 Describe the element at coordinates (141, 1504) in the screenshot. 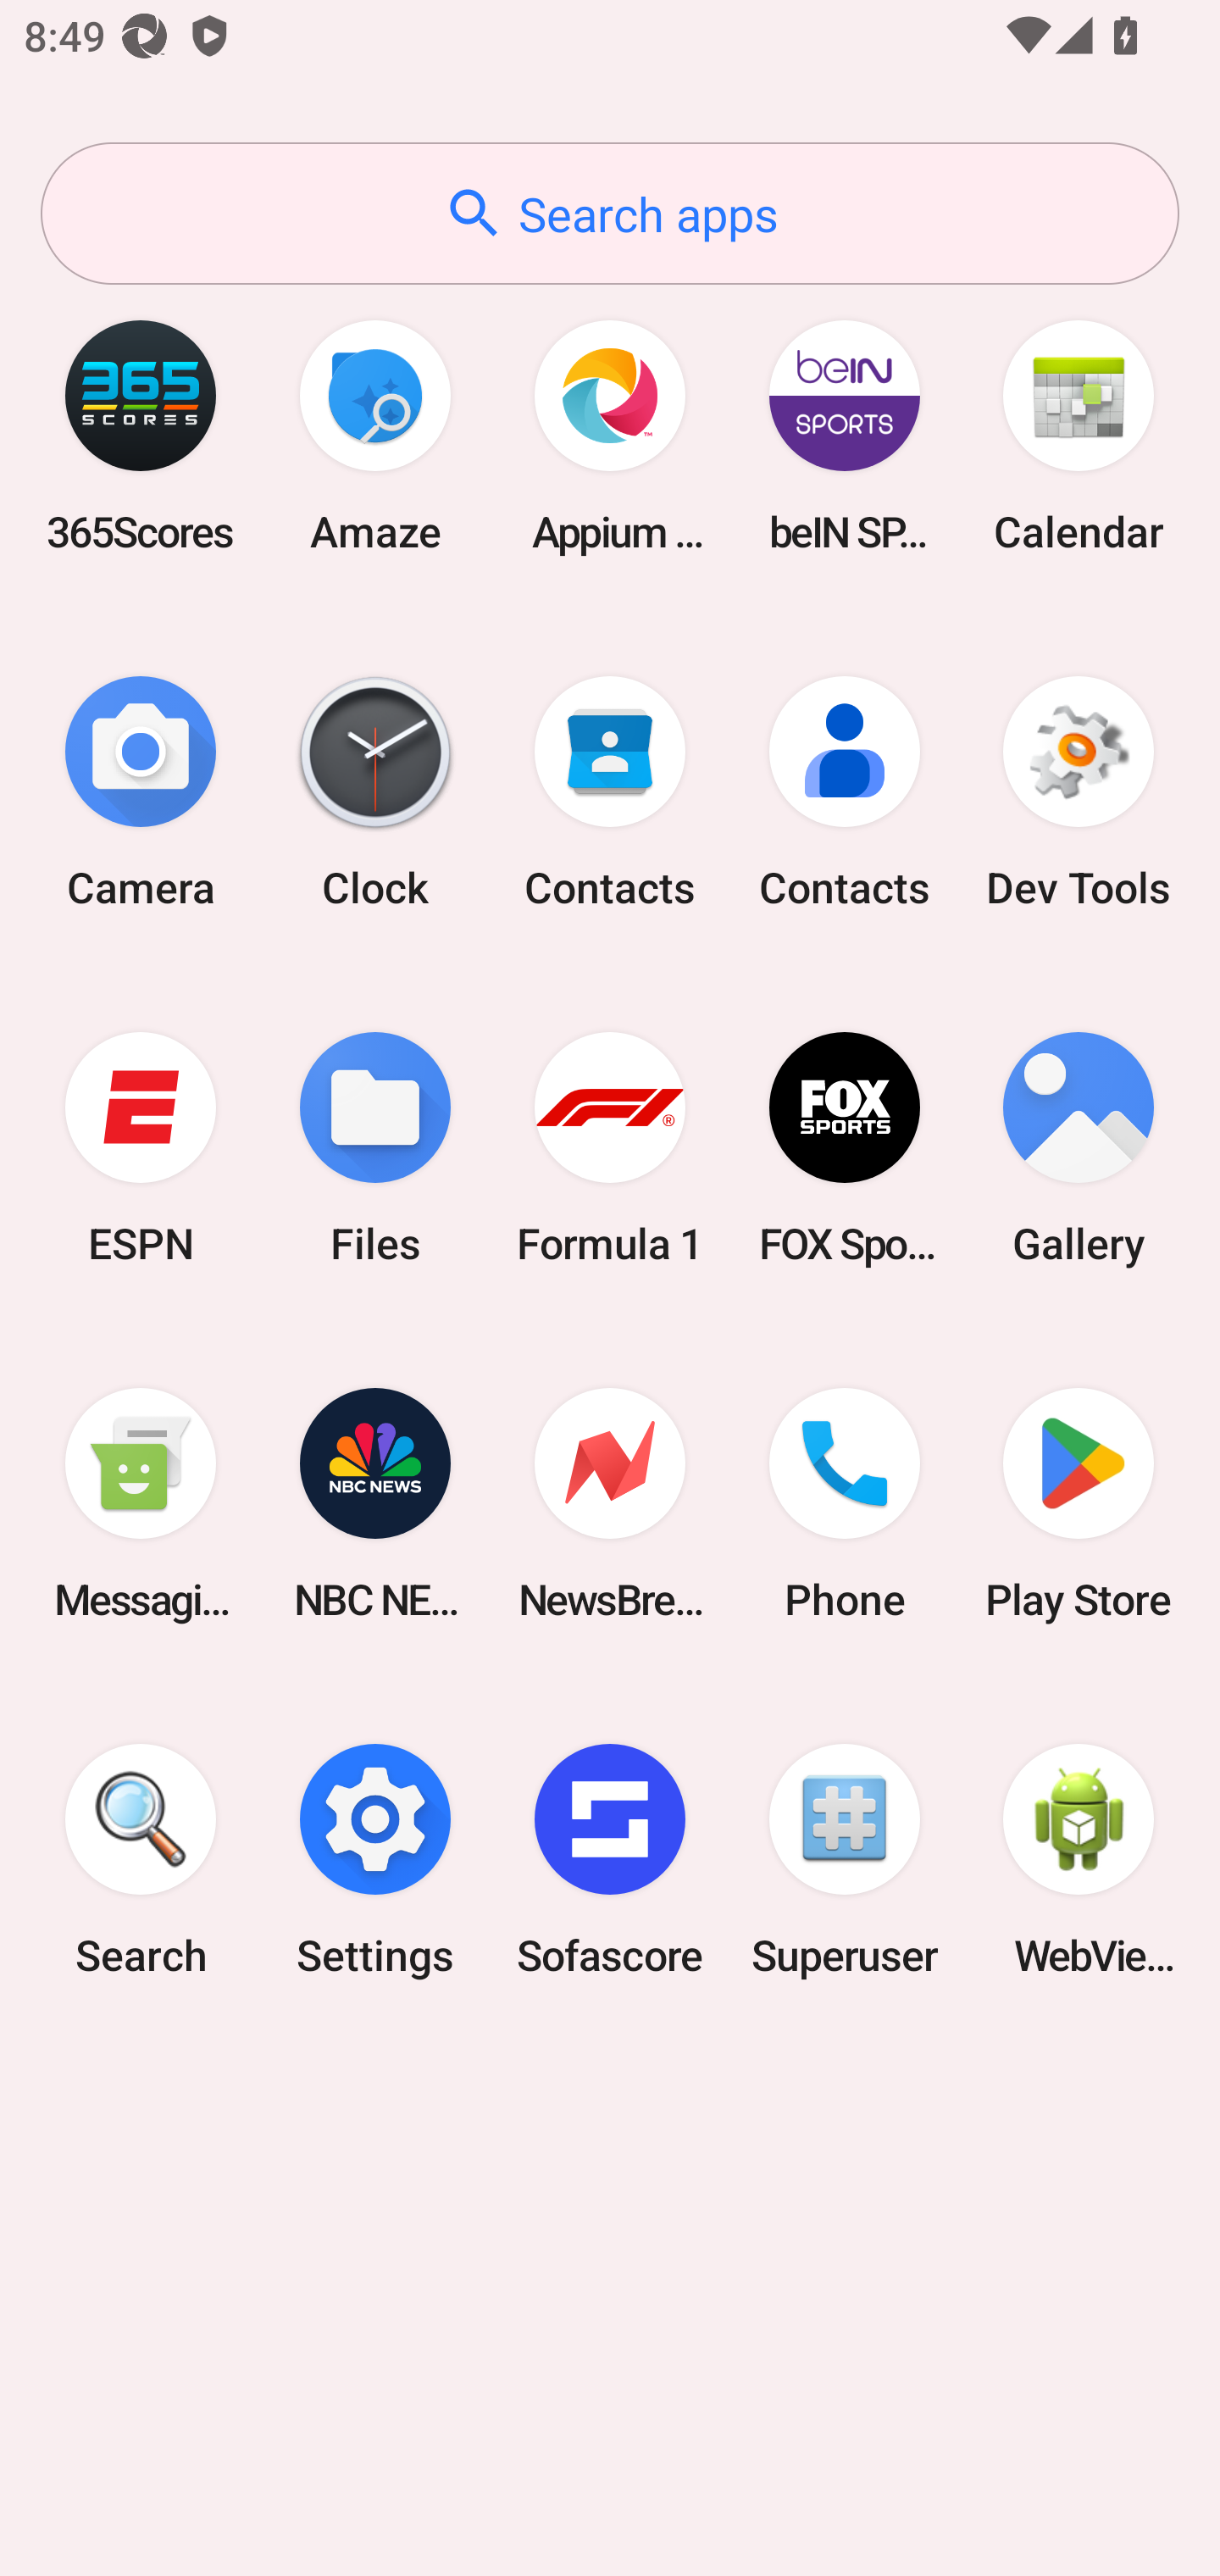

I see `Messaging` at that location.